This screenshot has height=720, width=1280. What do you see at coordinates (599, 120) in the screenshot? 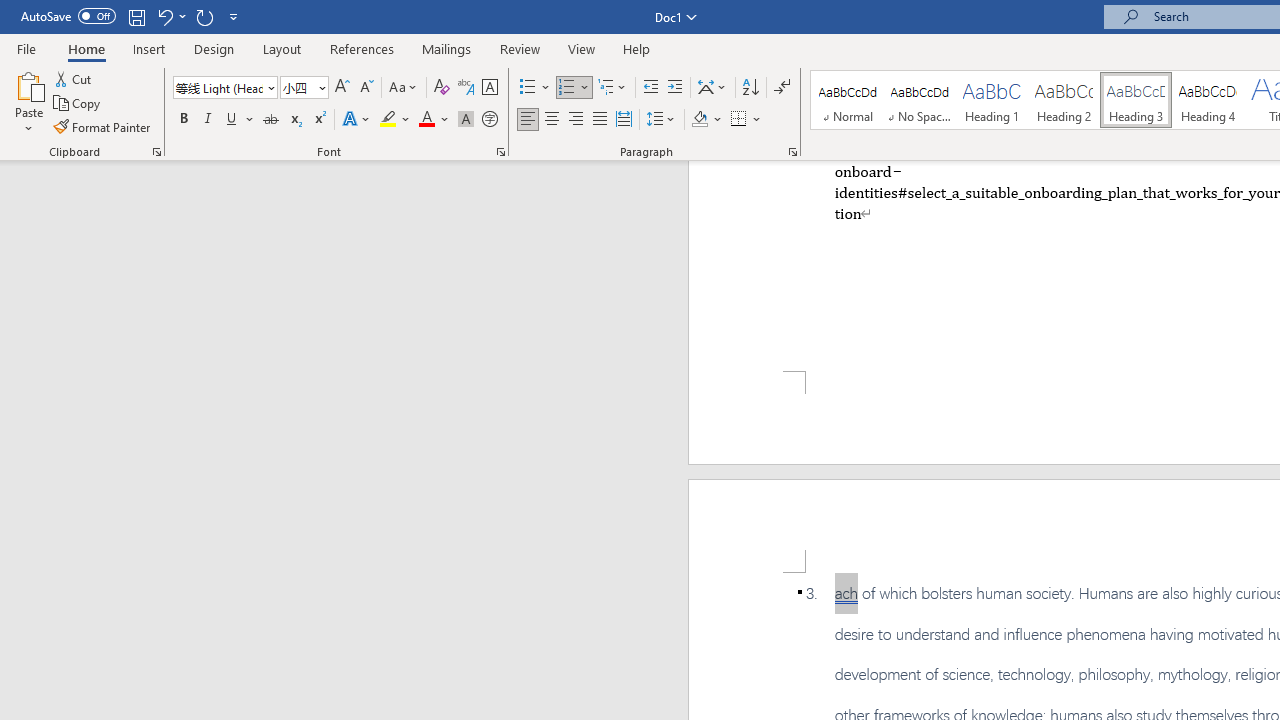
I see `Justify` at bounding box center [599, 120].